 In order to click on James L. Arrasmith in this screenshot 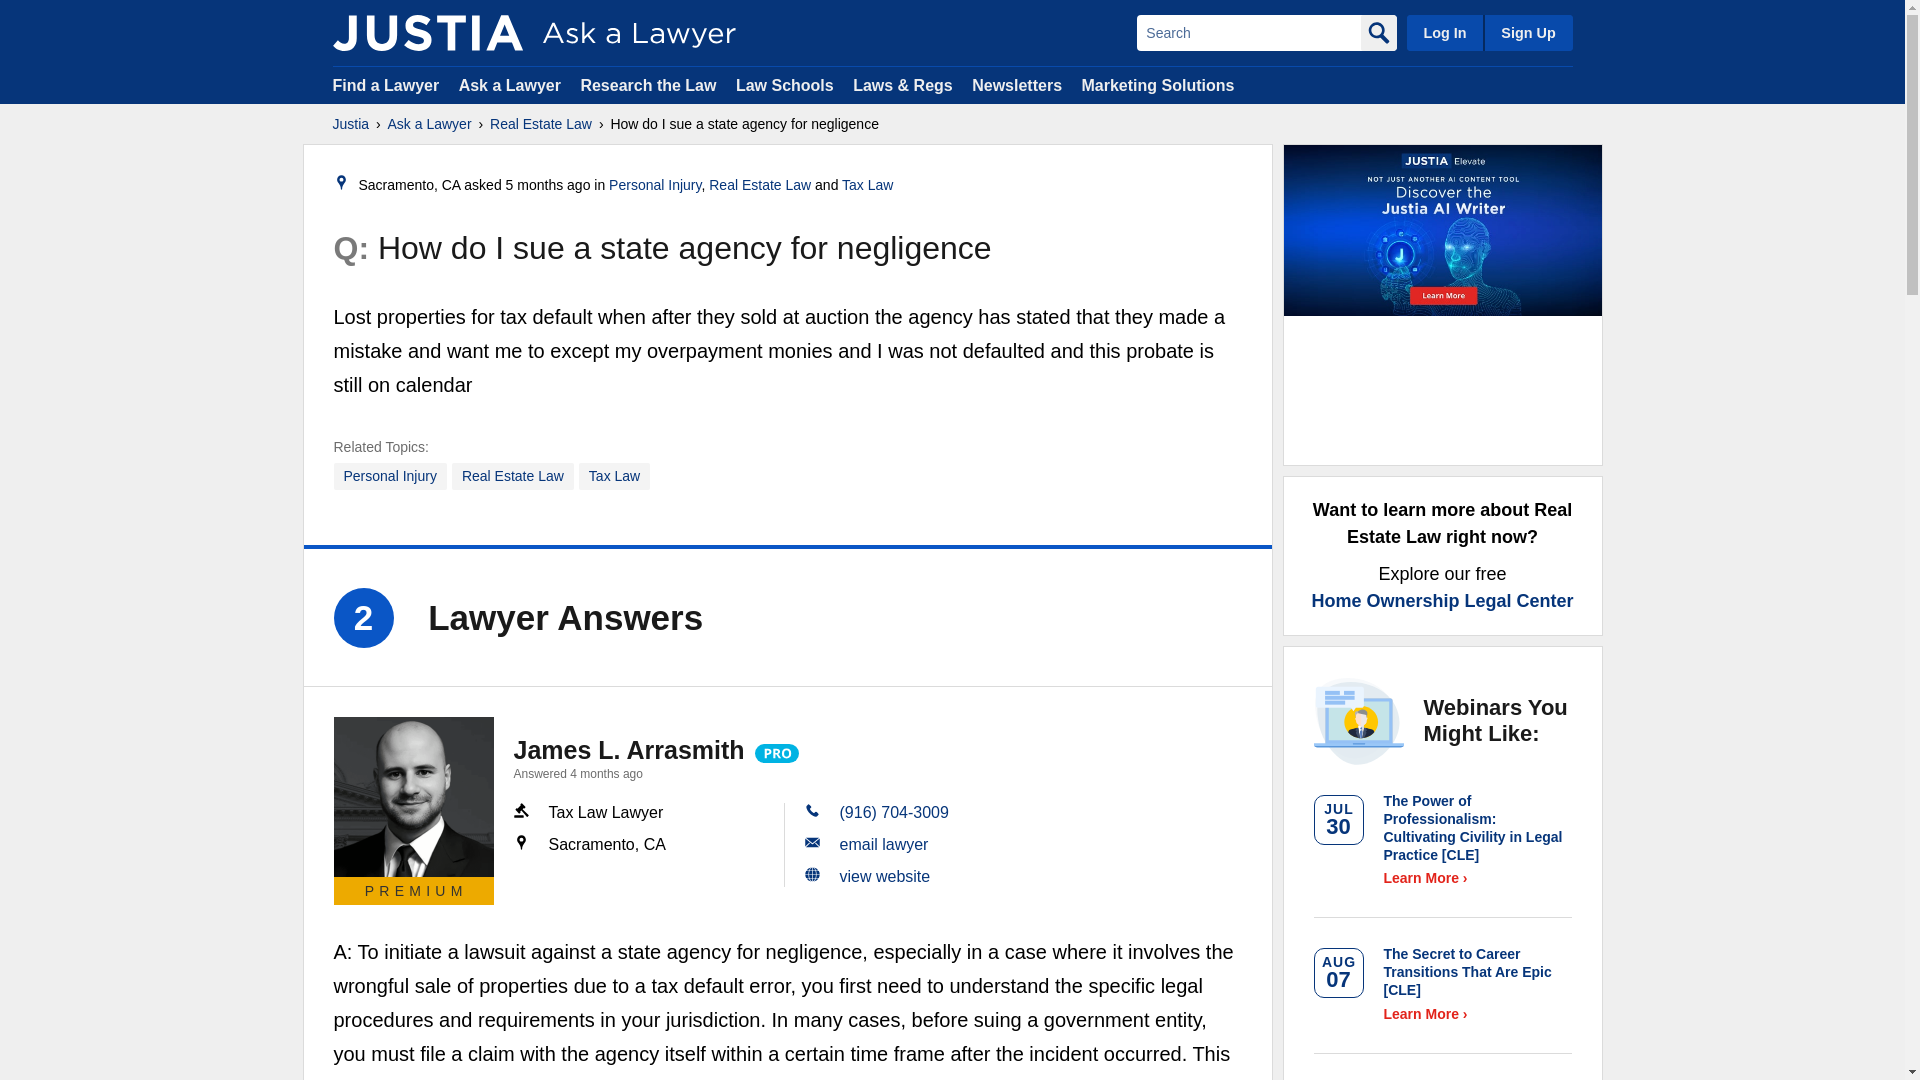, I will do `click(629, 749)`.